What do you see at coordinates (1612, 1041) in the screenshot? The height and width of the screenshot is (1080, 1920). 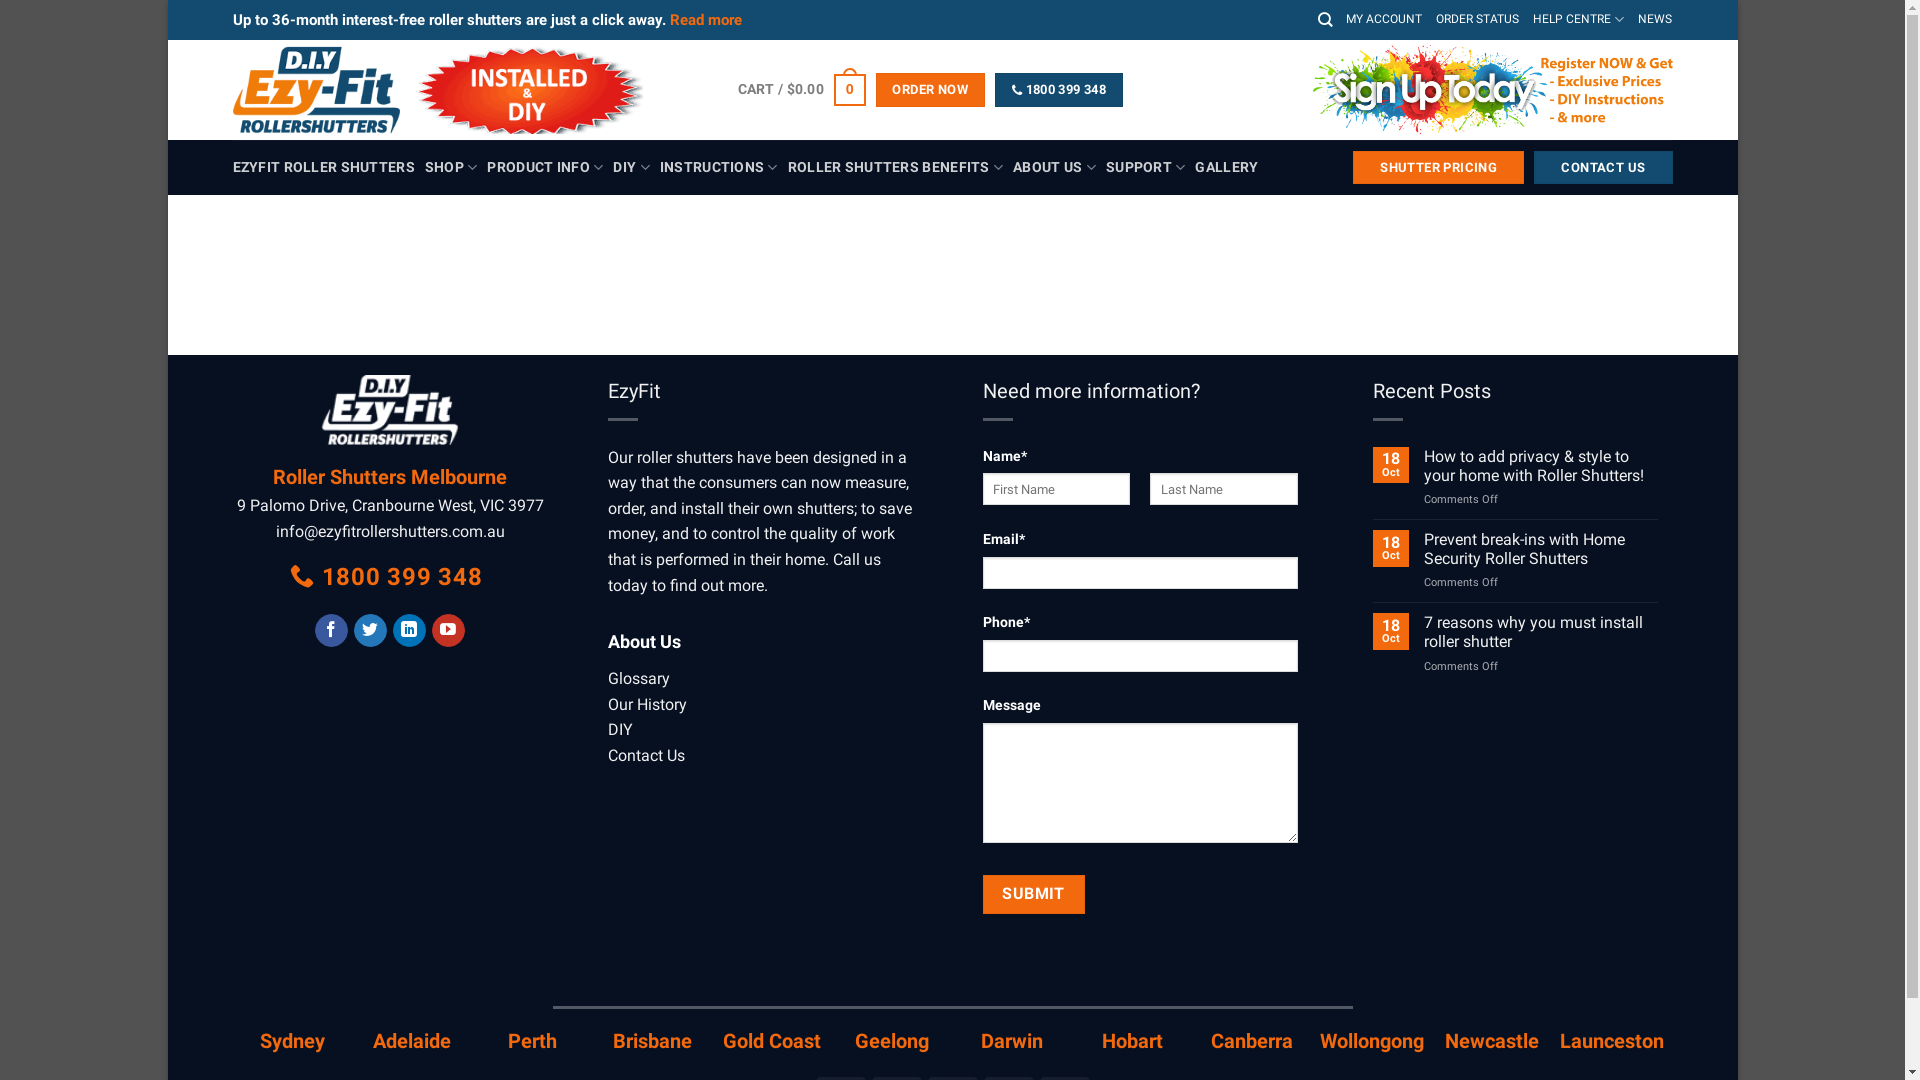 I see `Launceston` at bounding box center [1612, 1041].